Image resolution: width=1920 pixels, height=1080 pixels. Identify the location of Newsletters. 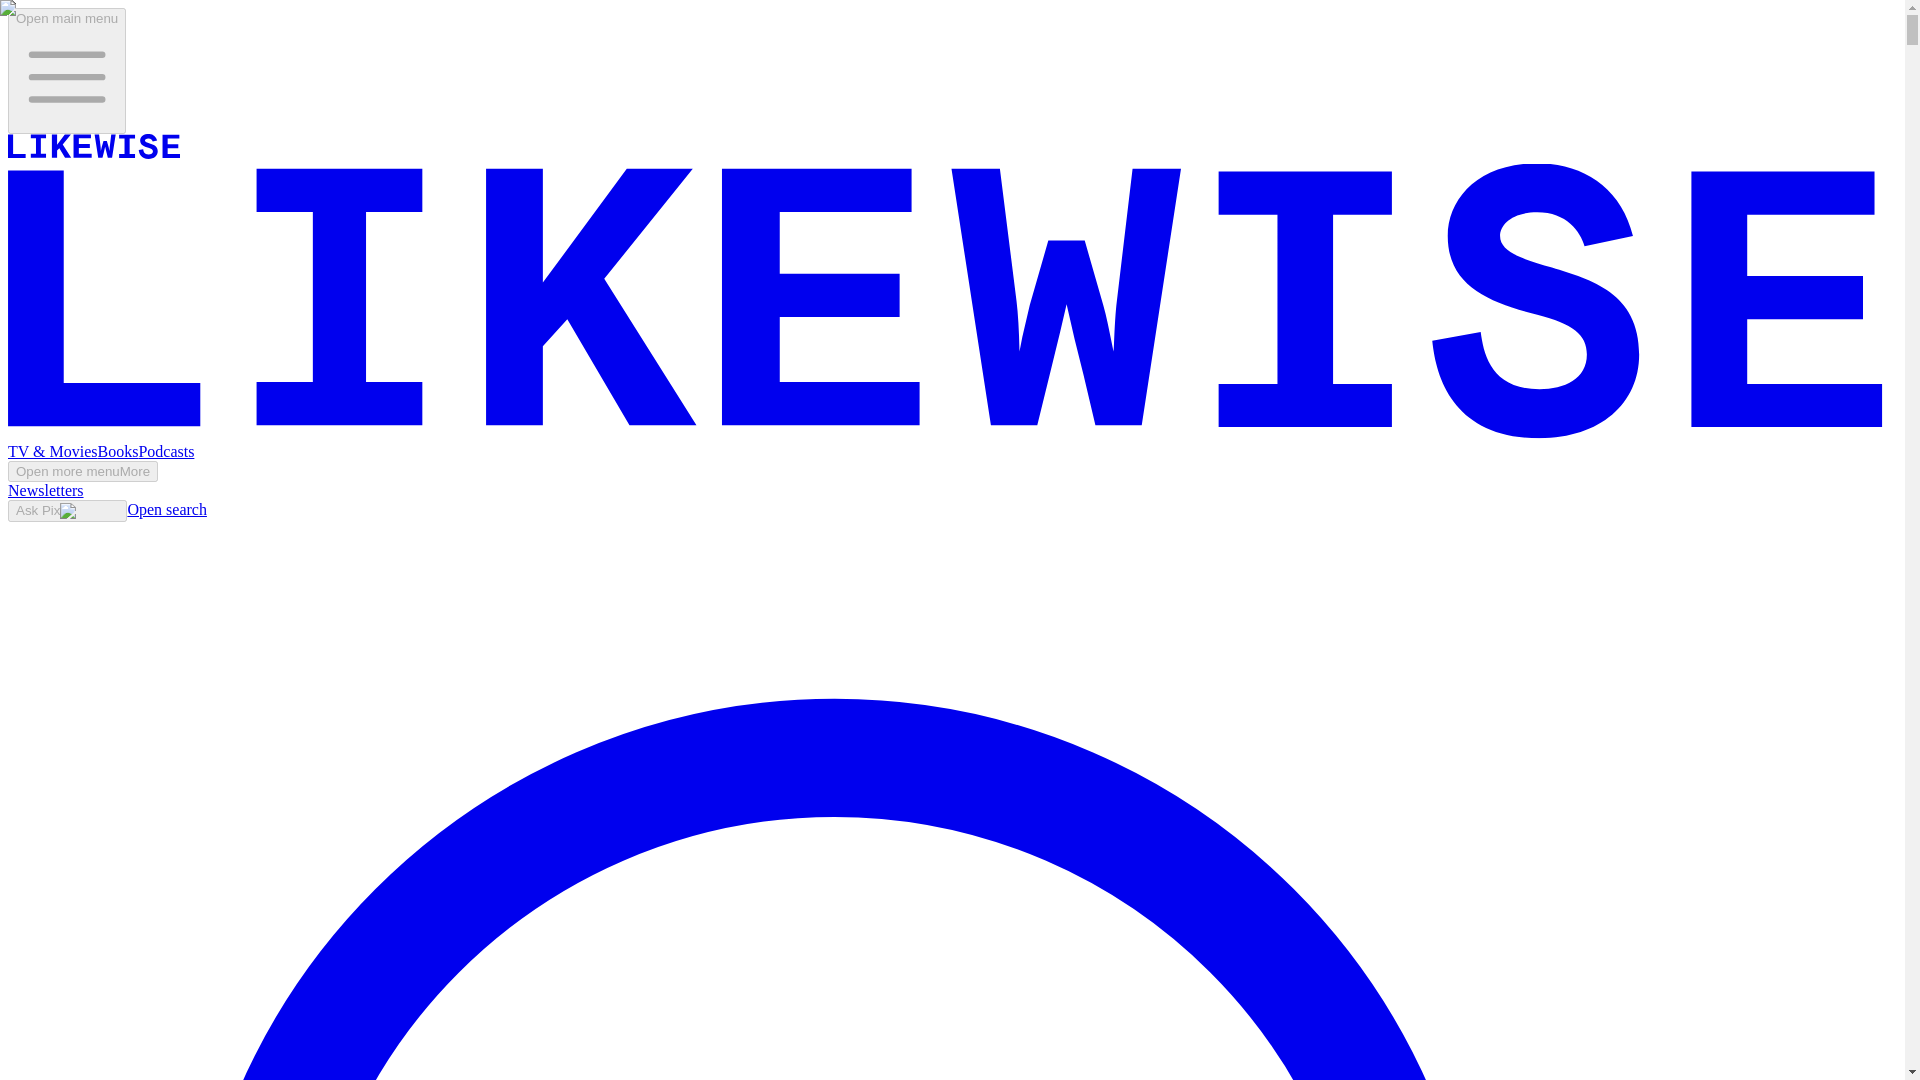
(46, 490).